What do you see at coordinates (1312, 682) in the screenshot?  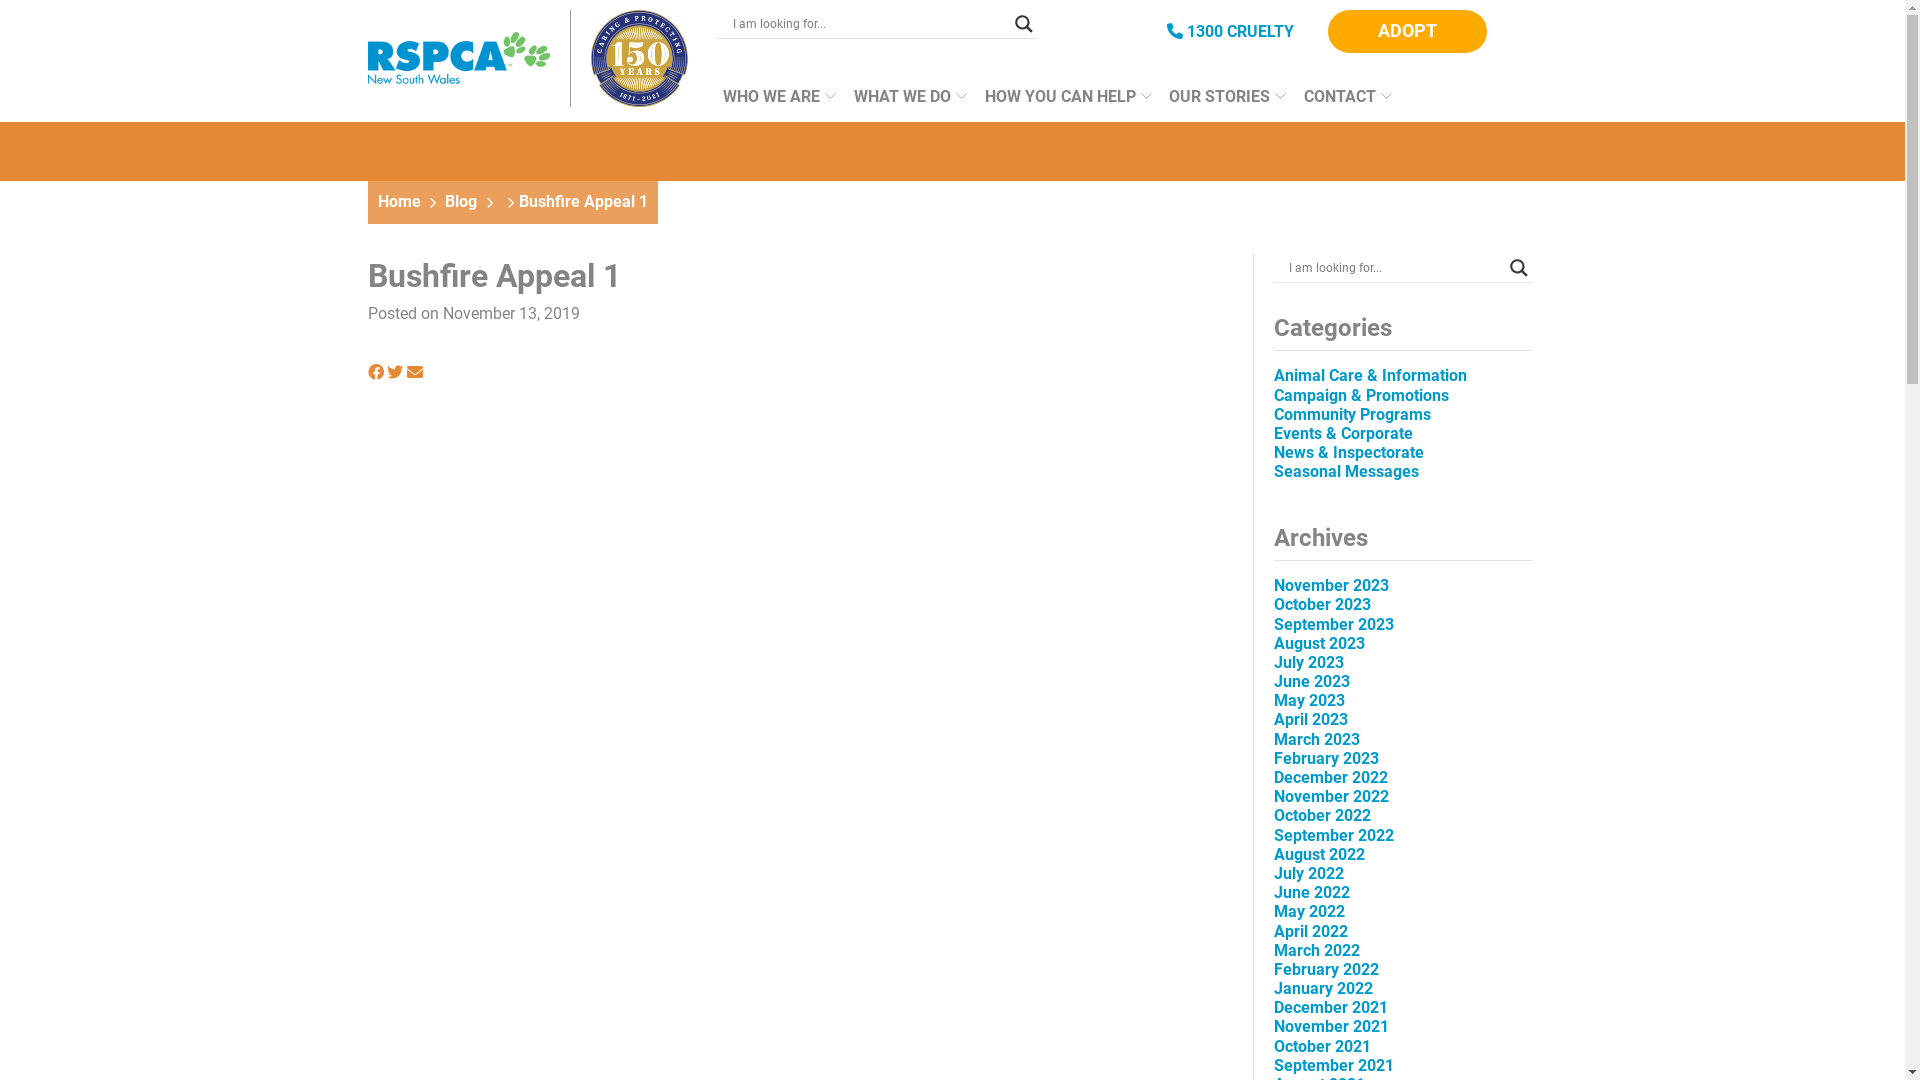 I see `June 2023` at bounding box center [1312, 682].